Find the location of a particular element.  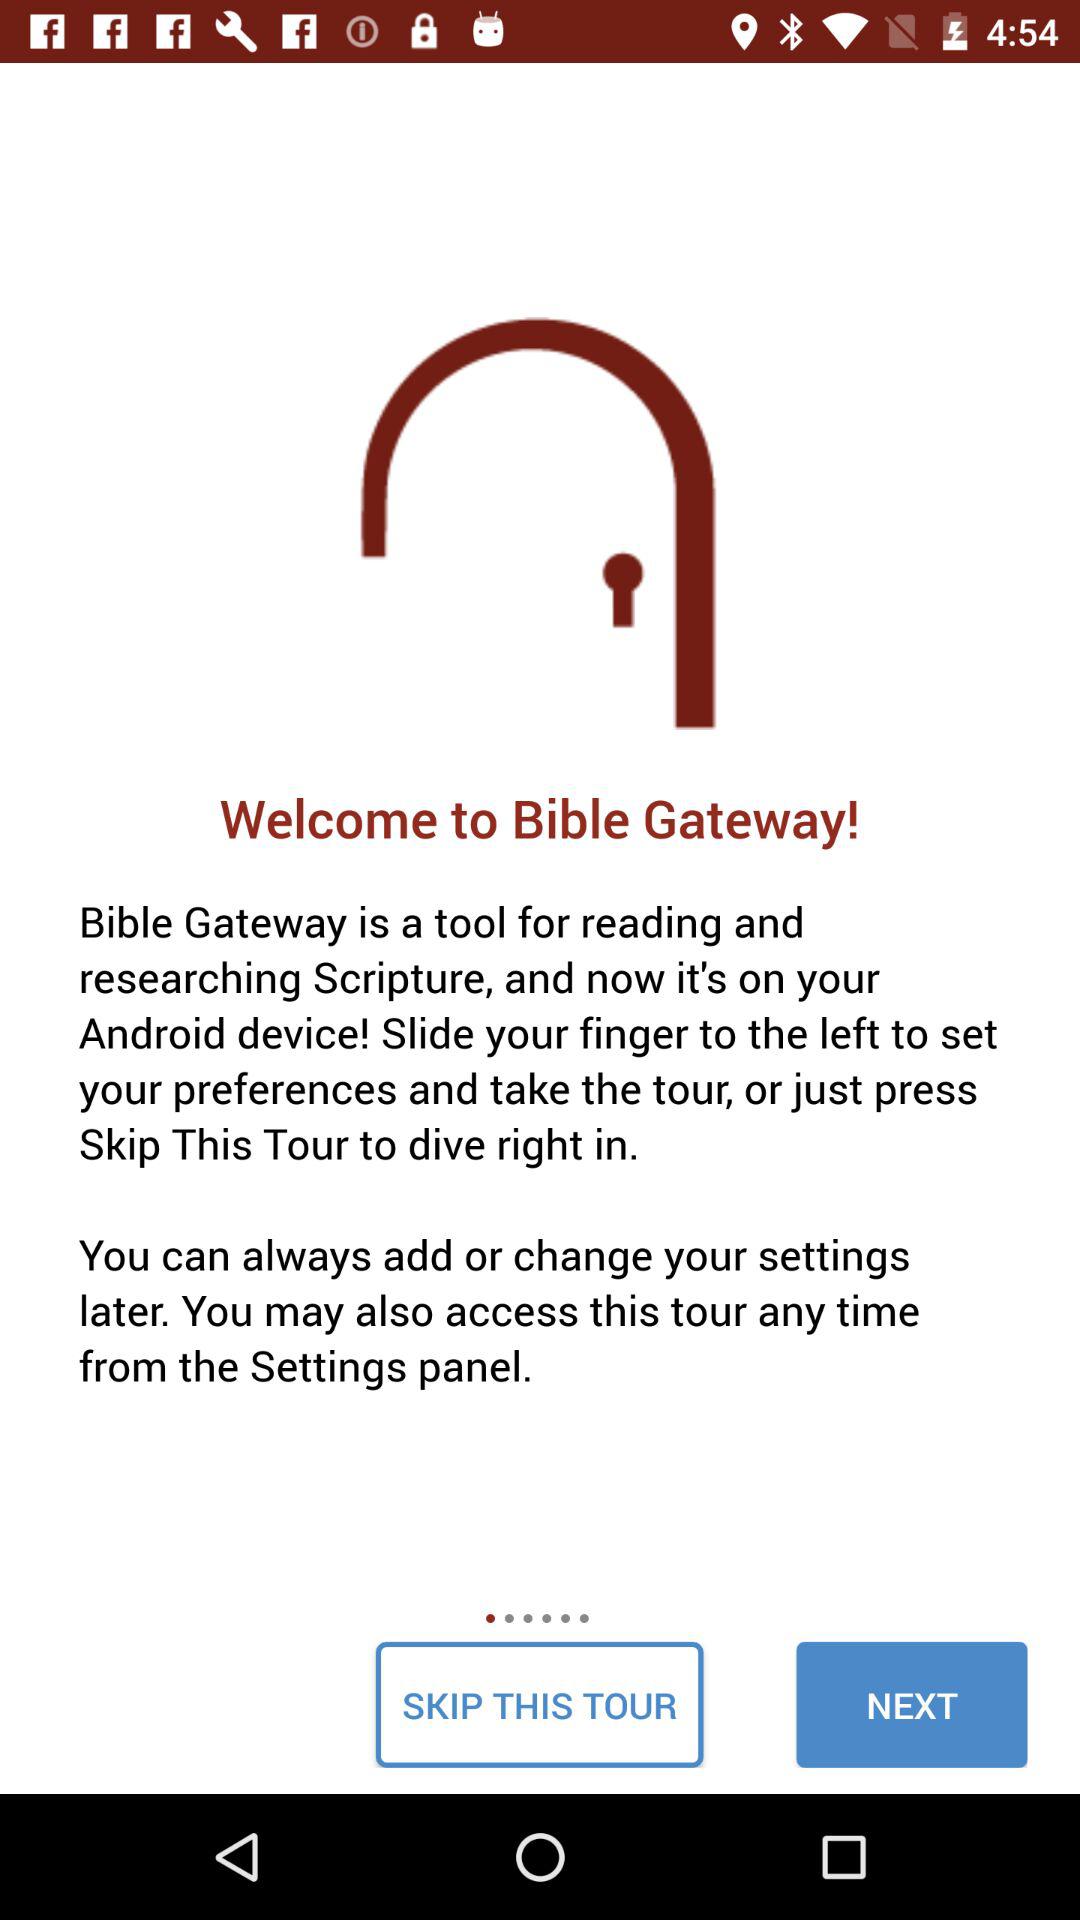

select the item at the bottom right corner is located at coordinates (912, 1704).